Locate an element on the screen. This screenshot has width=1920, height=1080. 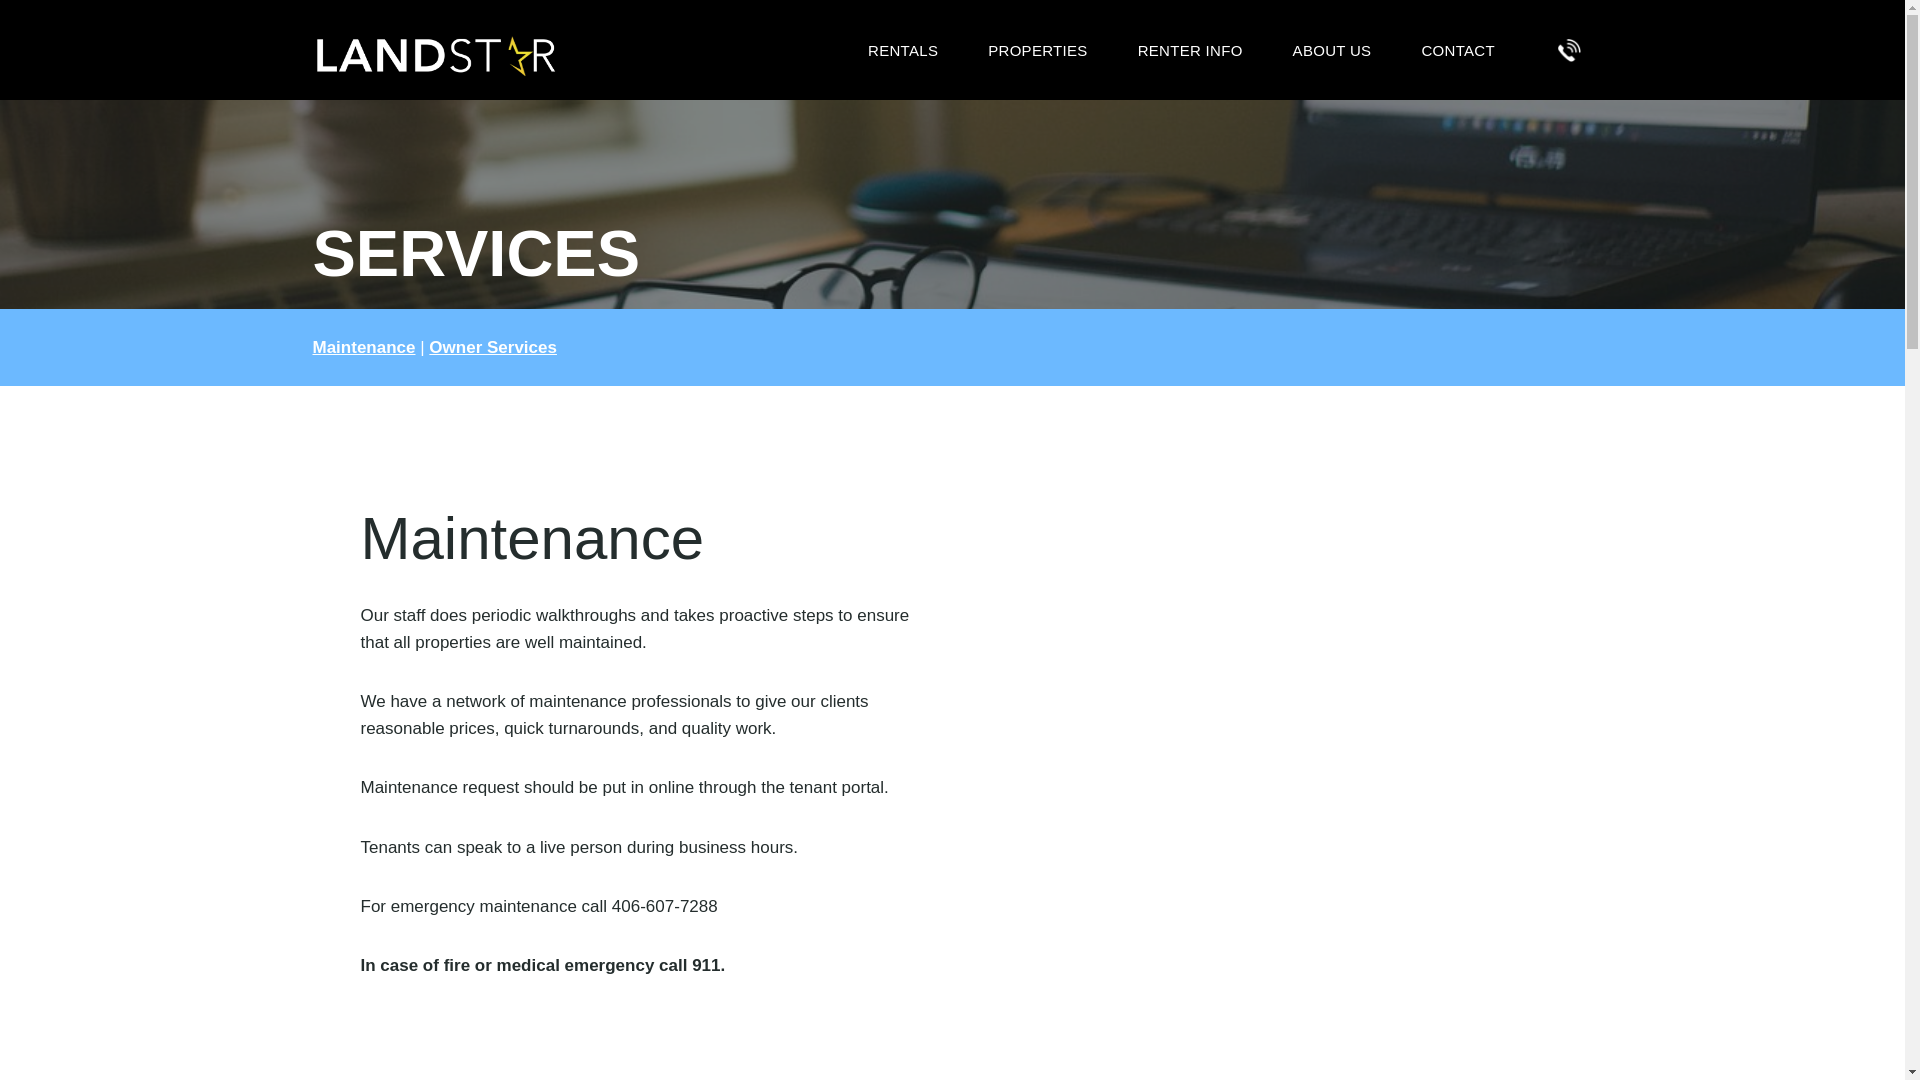
RENTALS is located at coordinates (902, 50).